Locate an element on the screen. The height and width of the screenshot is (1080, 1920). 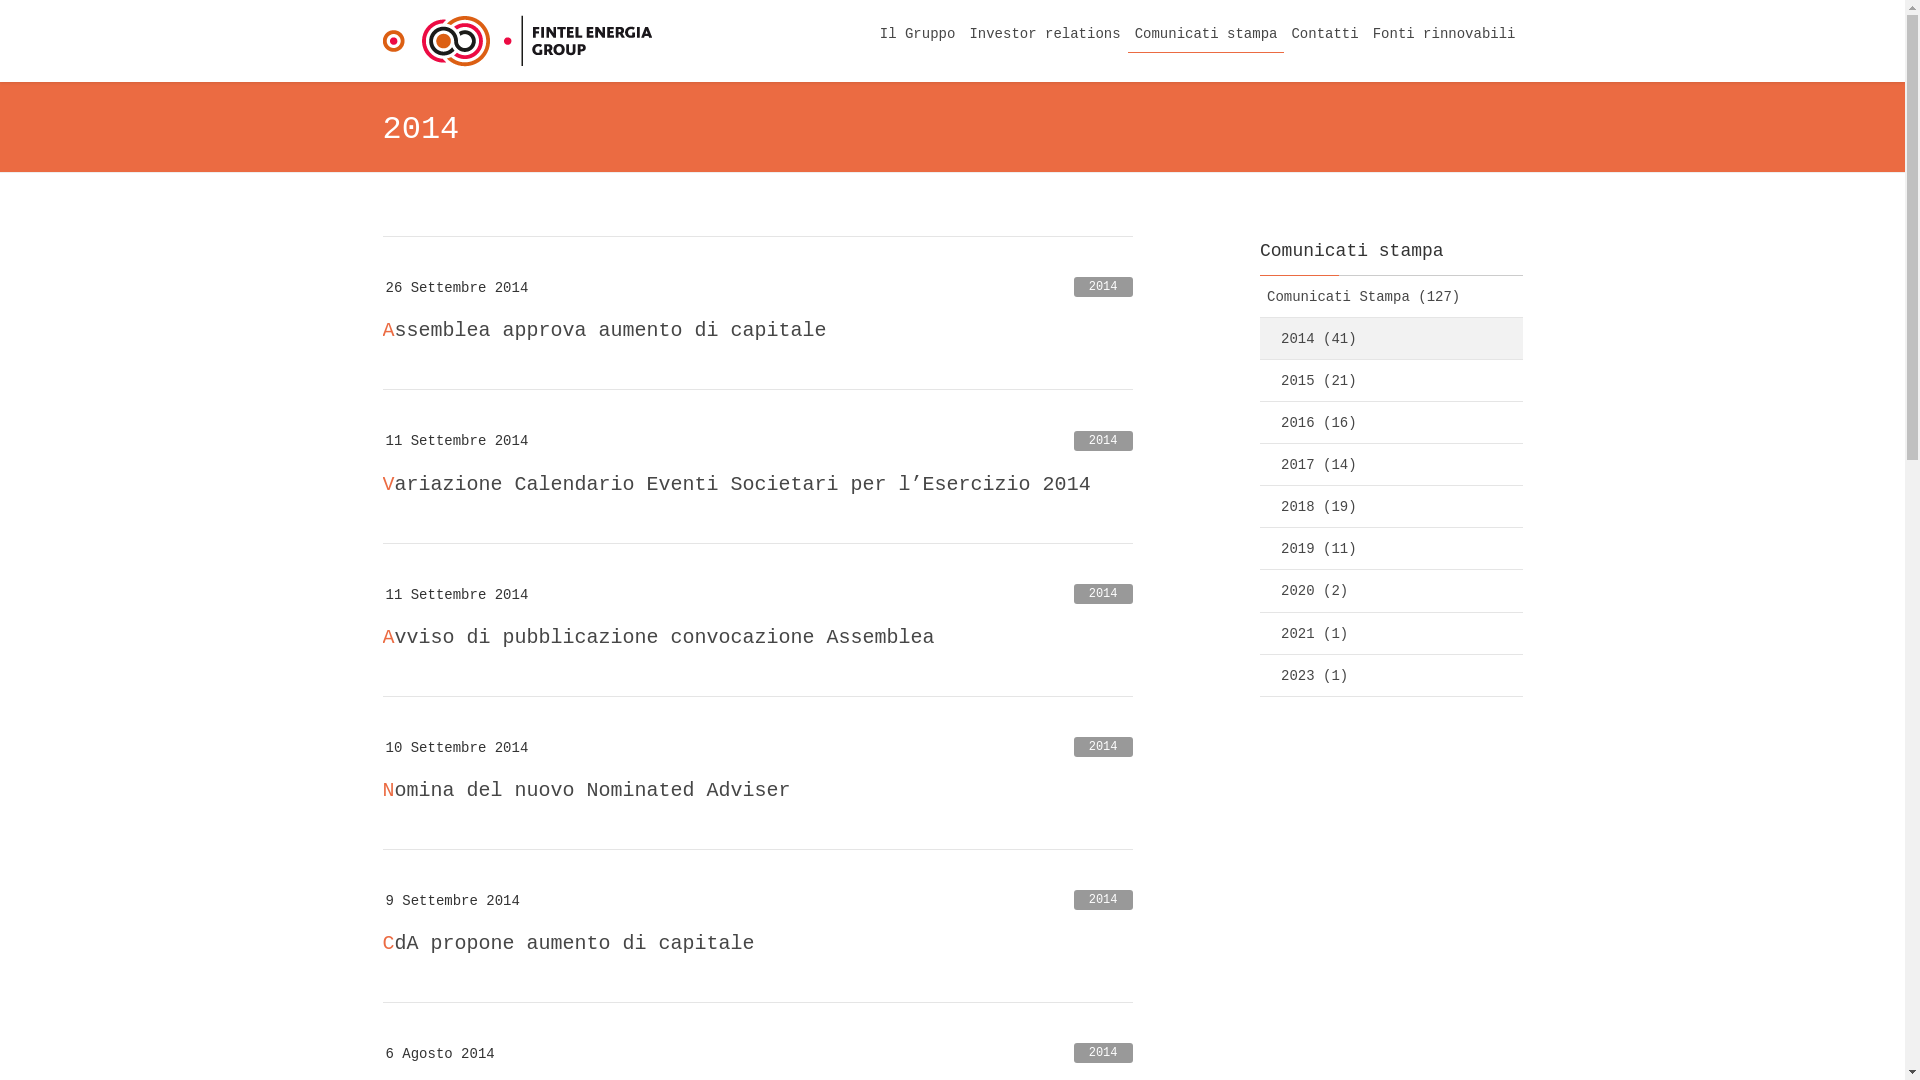
Fonti rinnovabili is located at coordinates (1444, 34).